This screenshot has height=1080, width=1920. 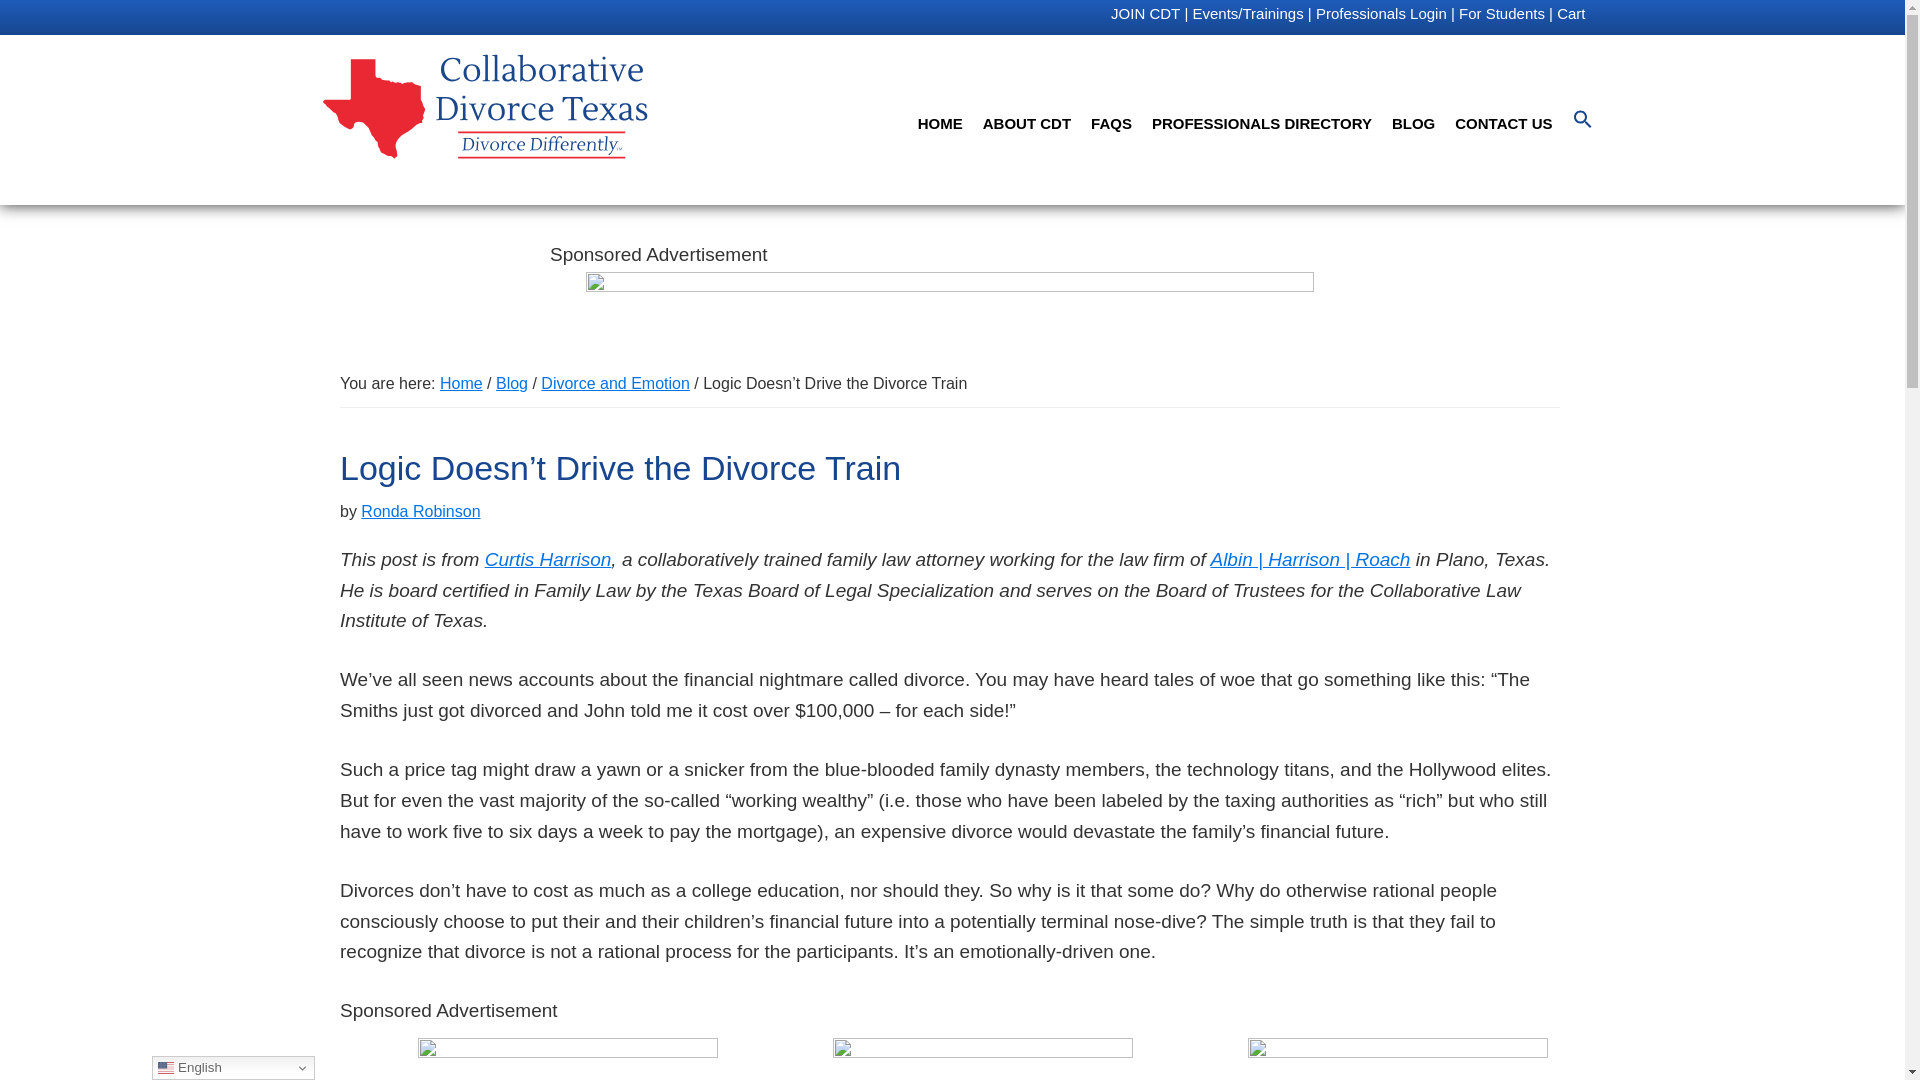 What do you see at coordinates (615, 383) in the screenshot?
I see `Divorce and Emotion` at bounding box center [615, 383].